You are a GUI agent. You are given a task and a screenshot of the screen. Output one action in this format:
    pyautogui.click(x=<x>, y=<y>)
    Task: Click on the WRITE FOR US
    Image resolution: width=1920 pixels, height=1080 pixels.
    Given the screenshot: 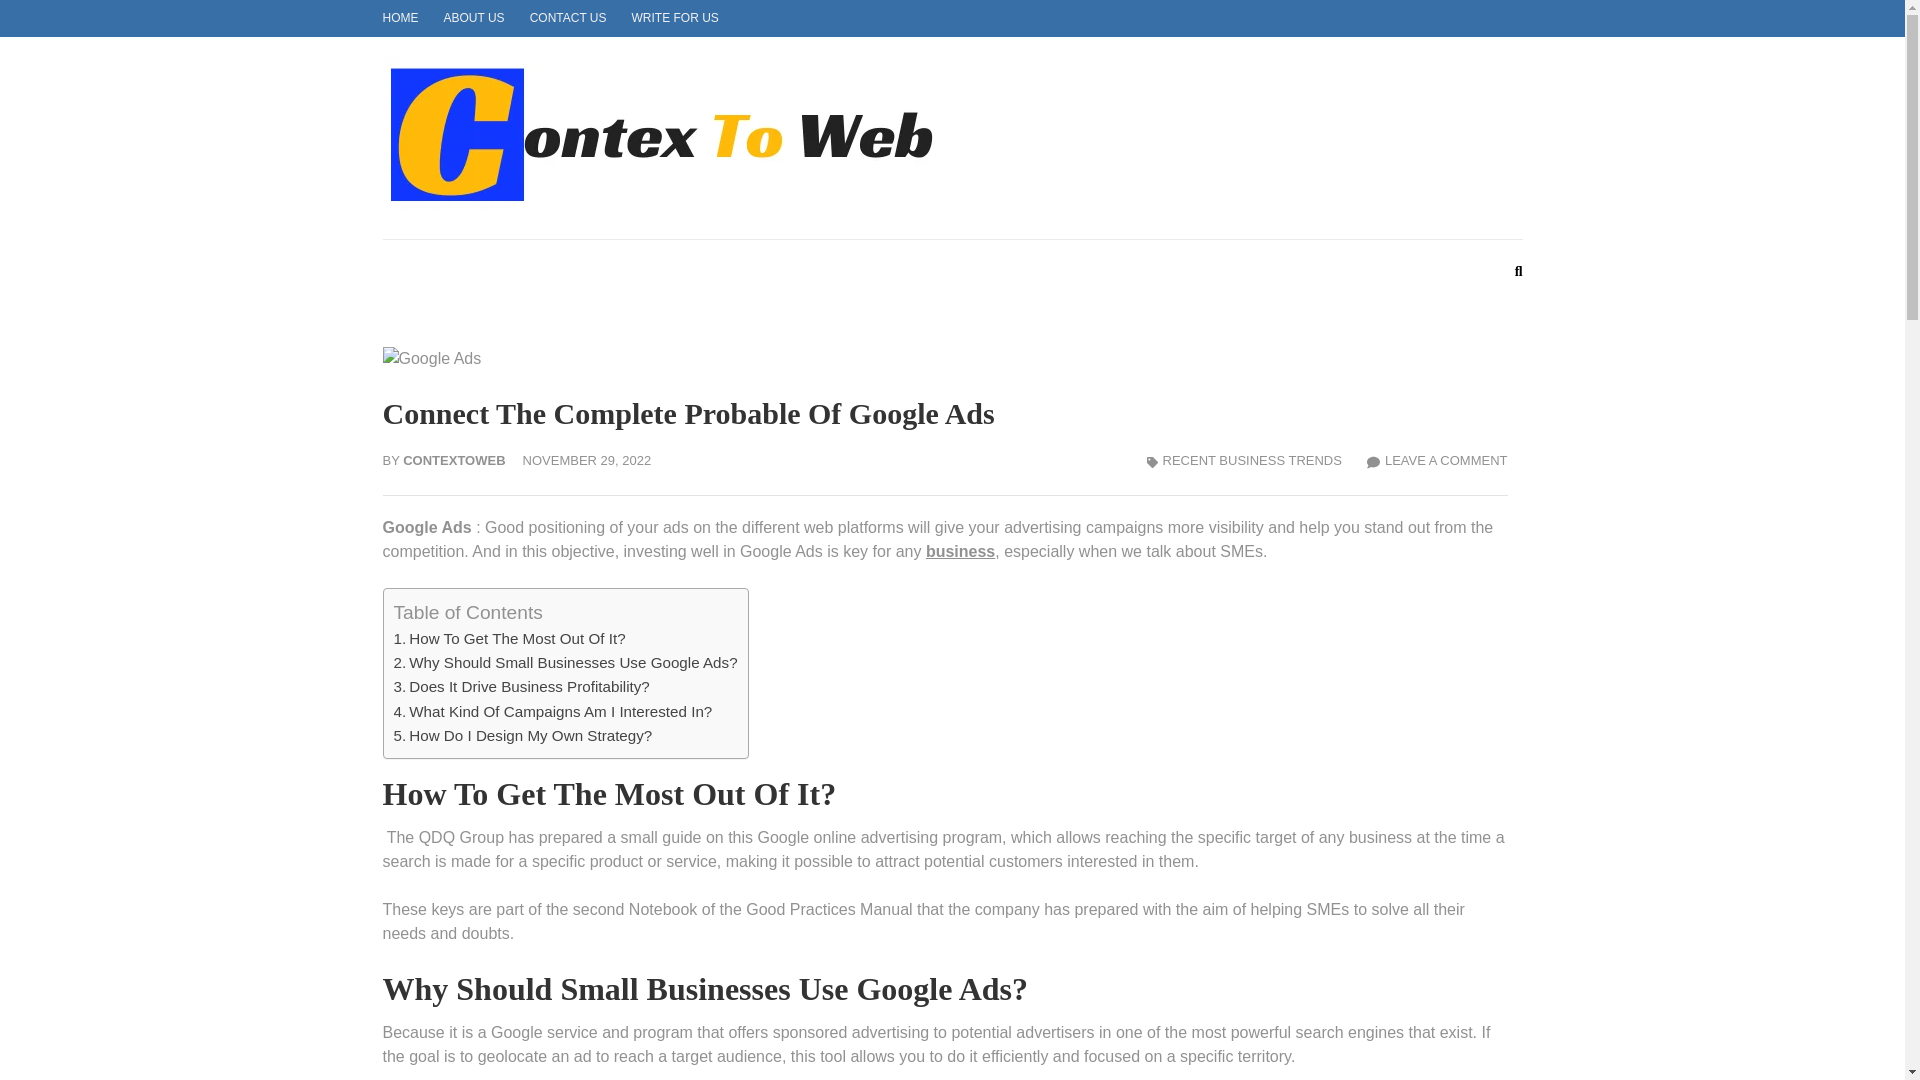 What is the action you would take?
    pyautogui.click(x=674, y=17)
    